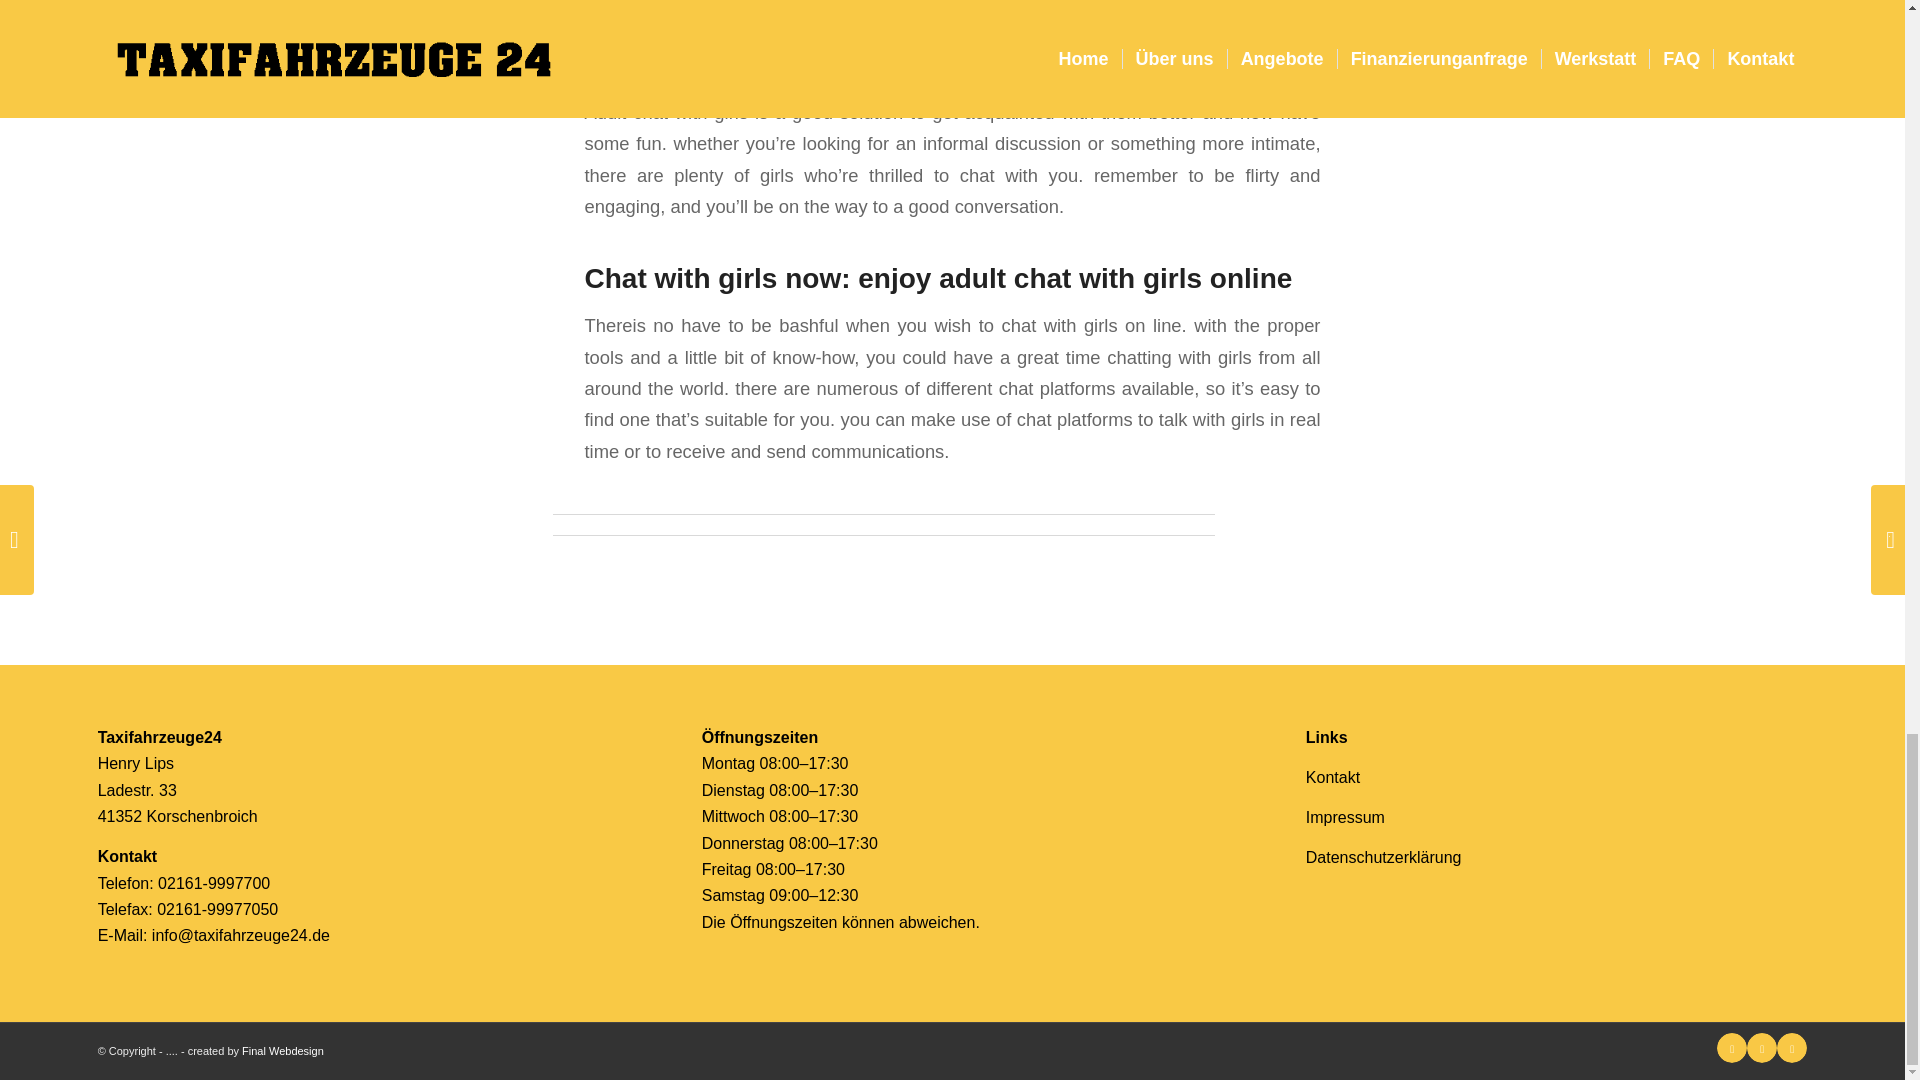 This screenshot has height=1080, width=1920. I want to click on Final Webdesign, so click(282, 1051).